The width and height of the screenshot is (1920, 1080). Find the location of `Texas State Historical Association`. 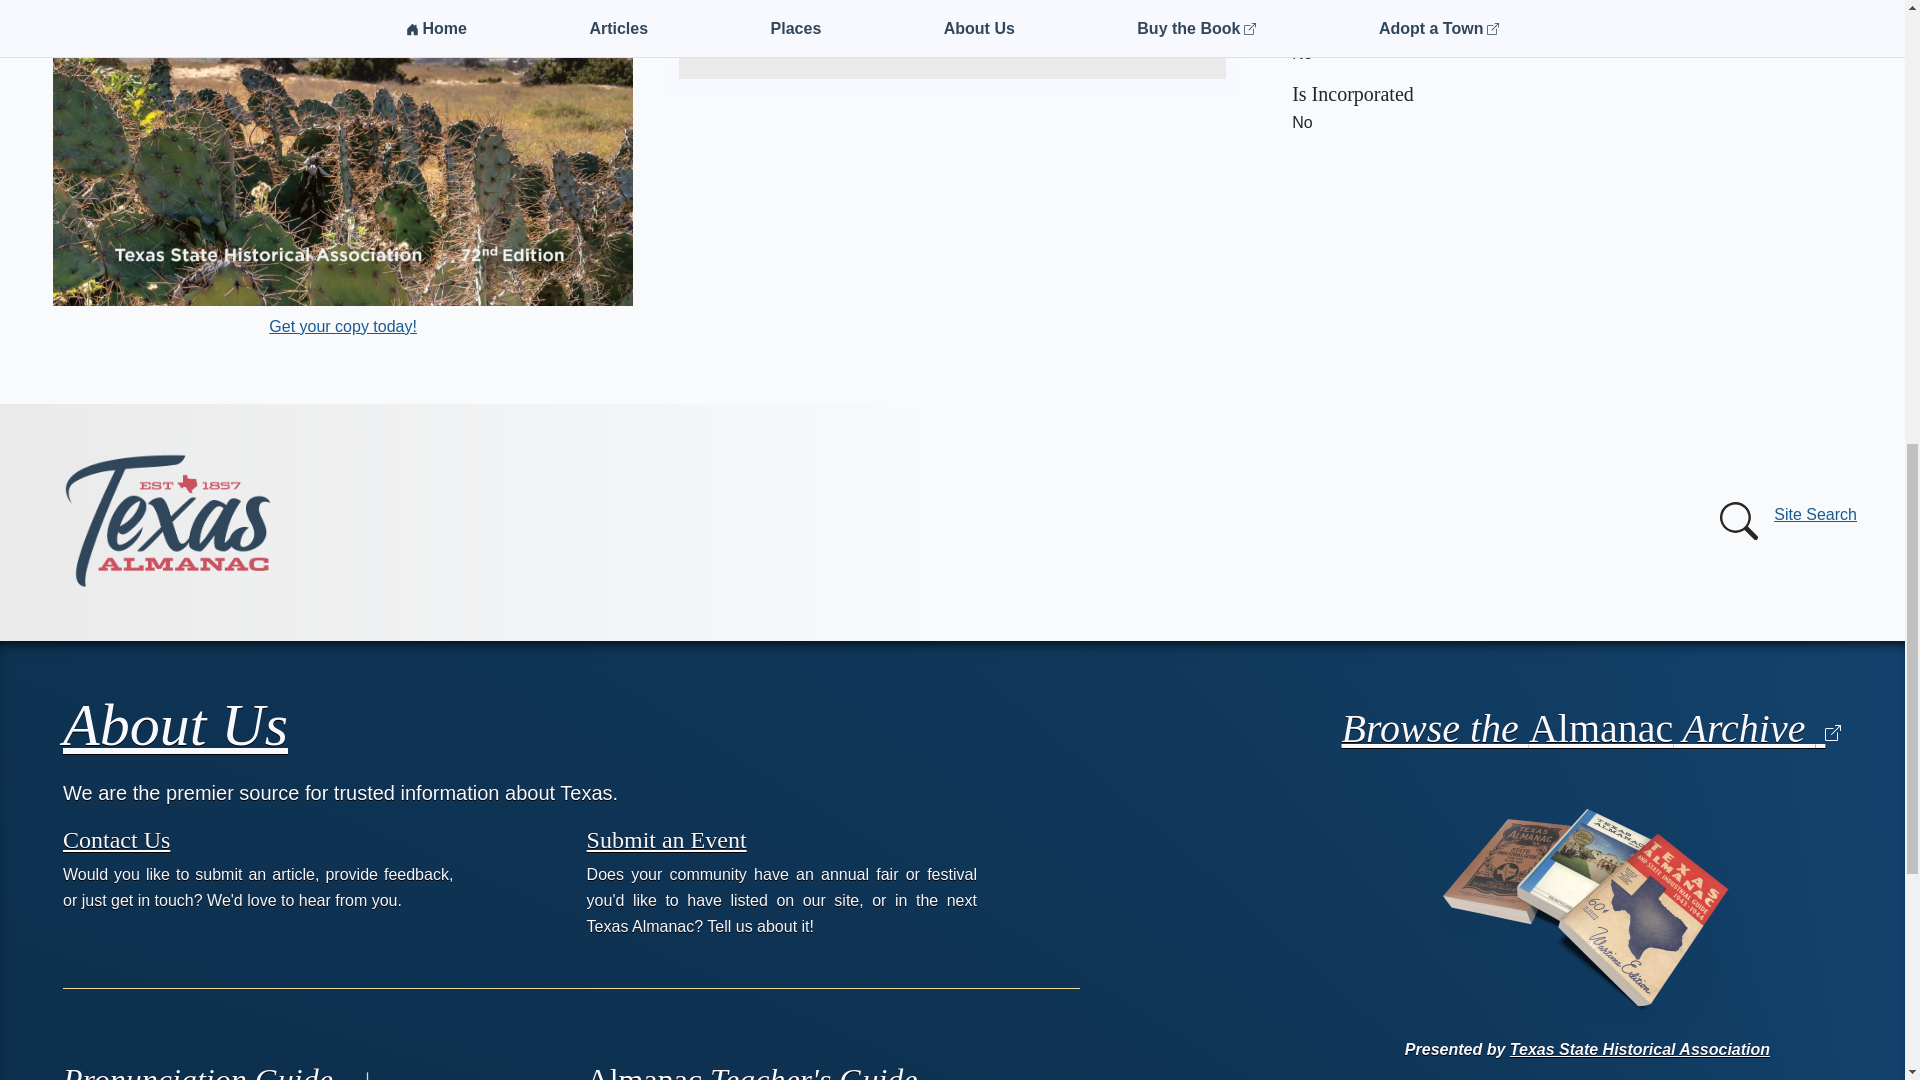

Texas State Historical Association is located at coordinates (913, 16).